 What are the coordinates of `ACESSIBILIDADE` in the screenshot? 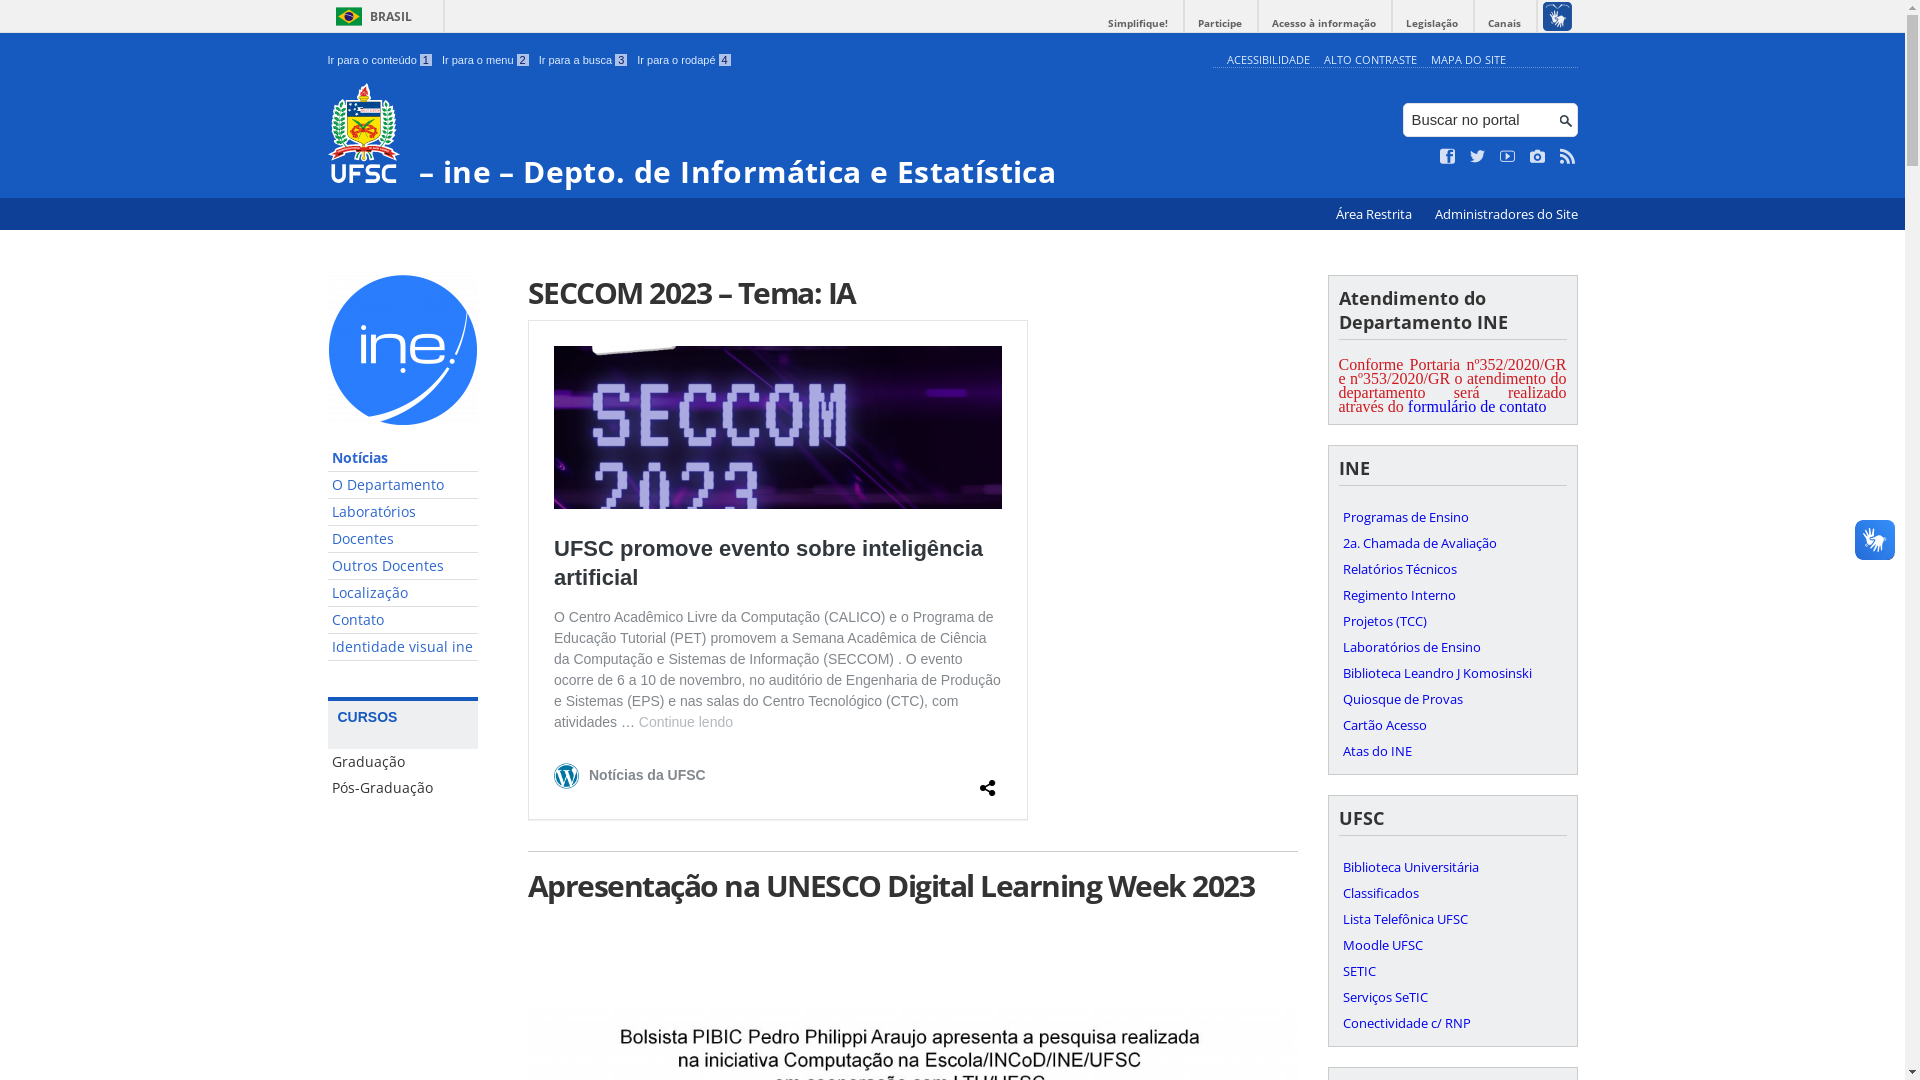 It's located at (1268, 60).